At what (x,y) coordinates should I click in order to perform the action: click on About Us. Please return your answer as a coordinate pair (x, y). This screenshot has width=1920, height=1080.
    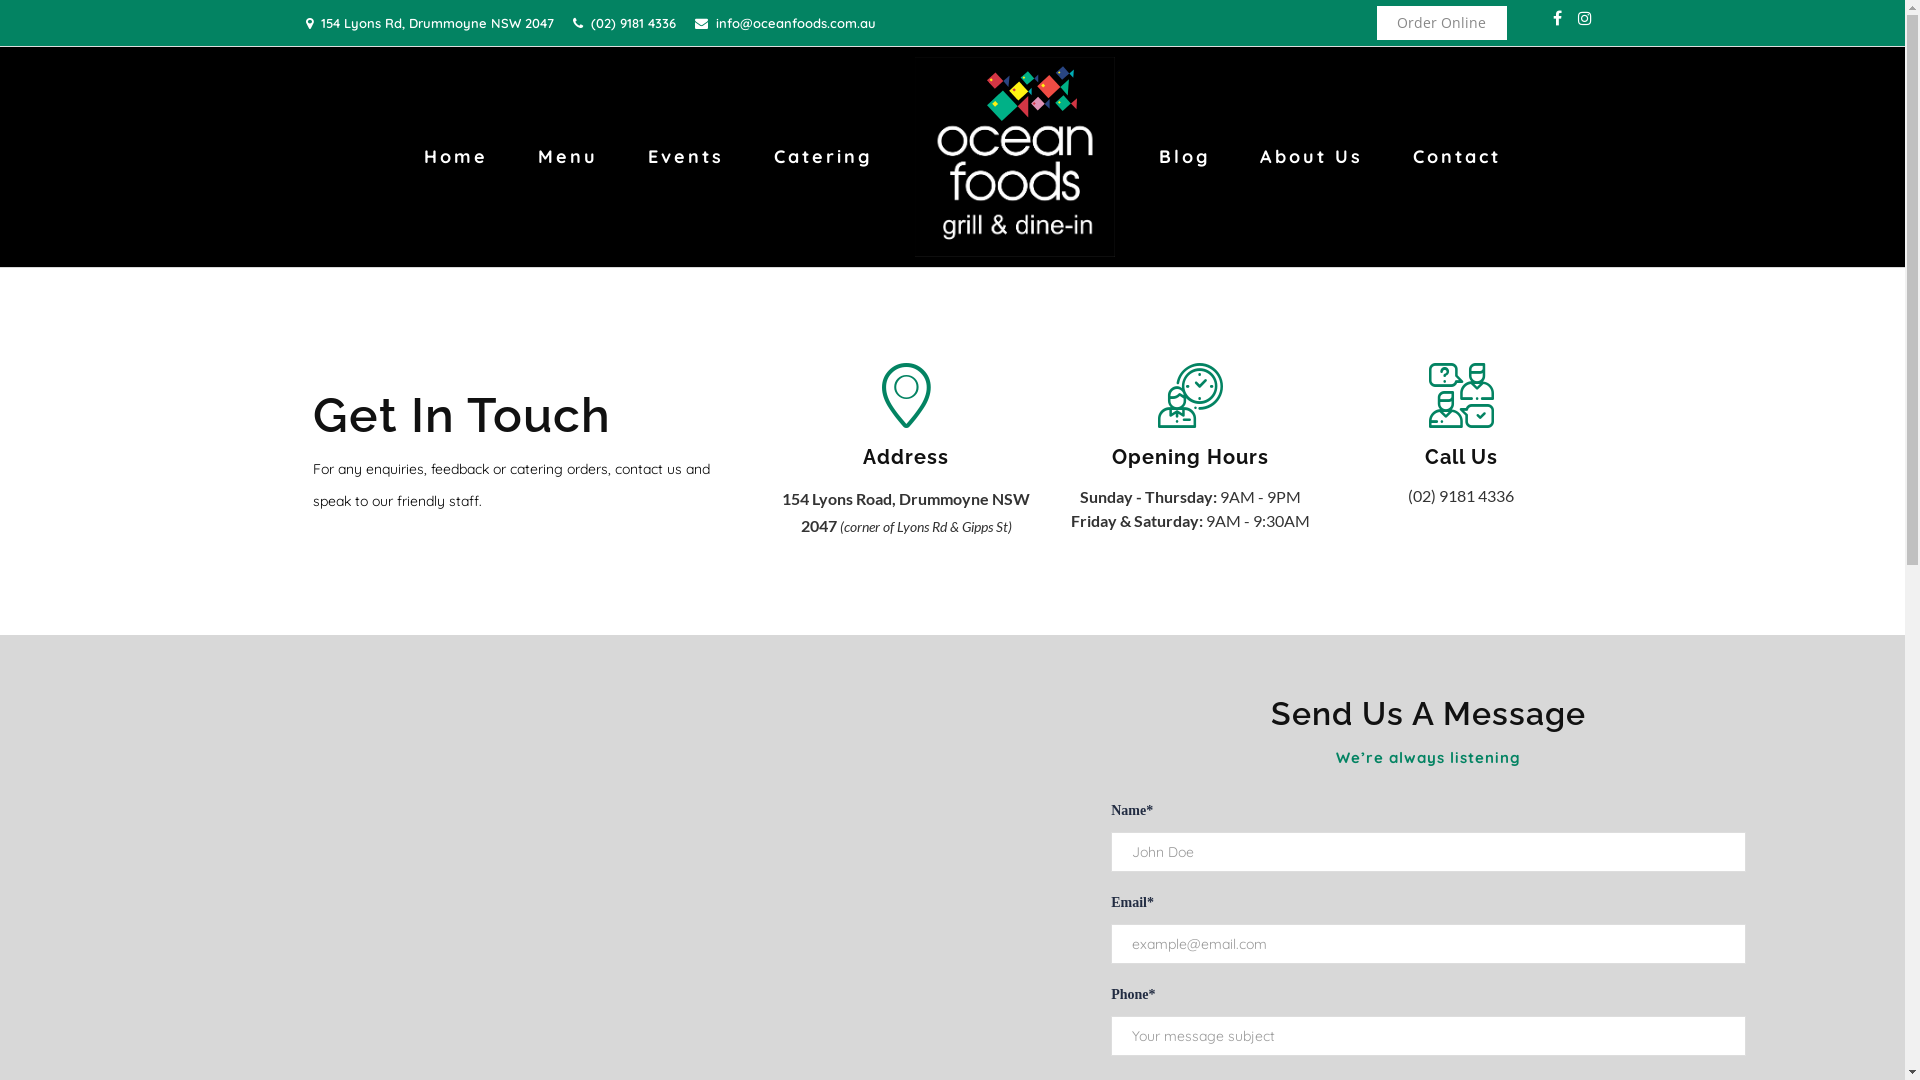
    Looking at the image, I should click on (1312, 156).